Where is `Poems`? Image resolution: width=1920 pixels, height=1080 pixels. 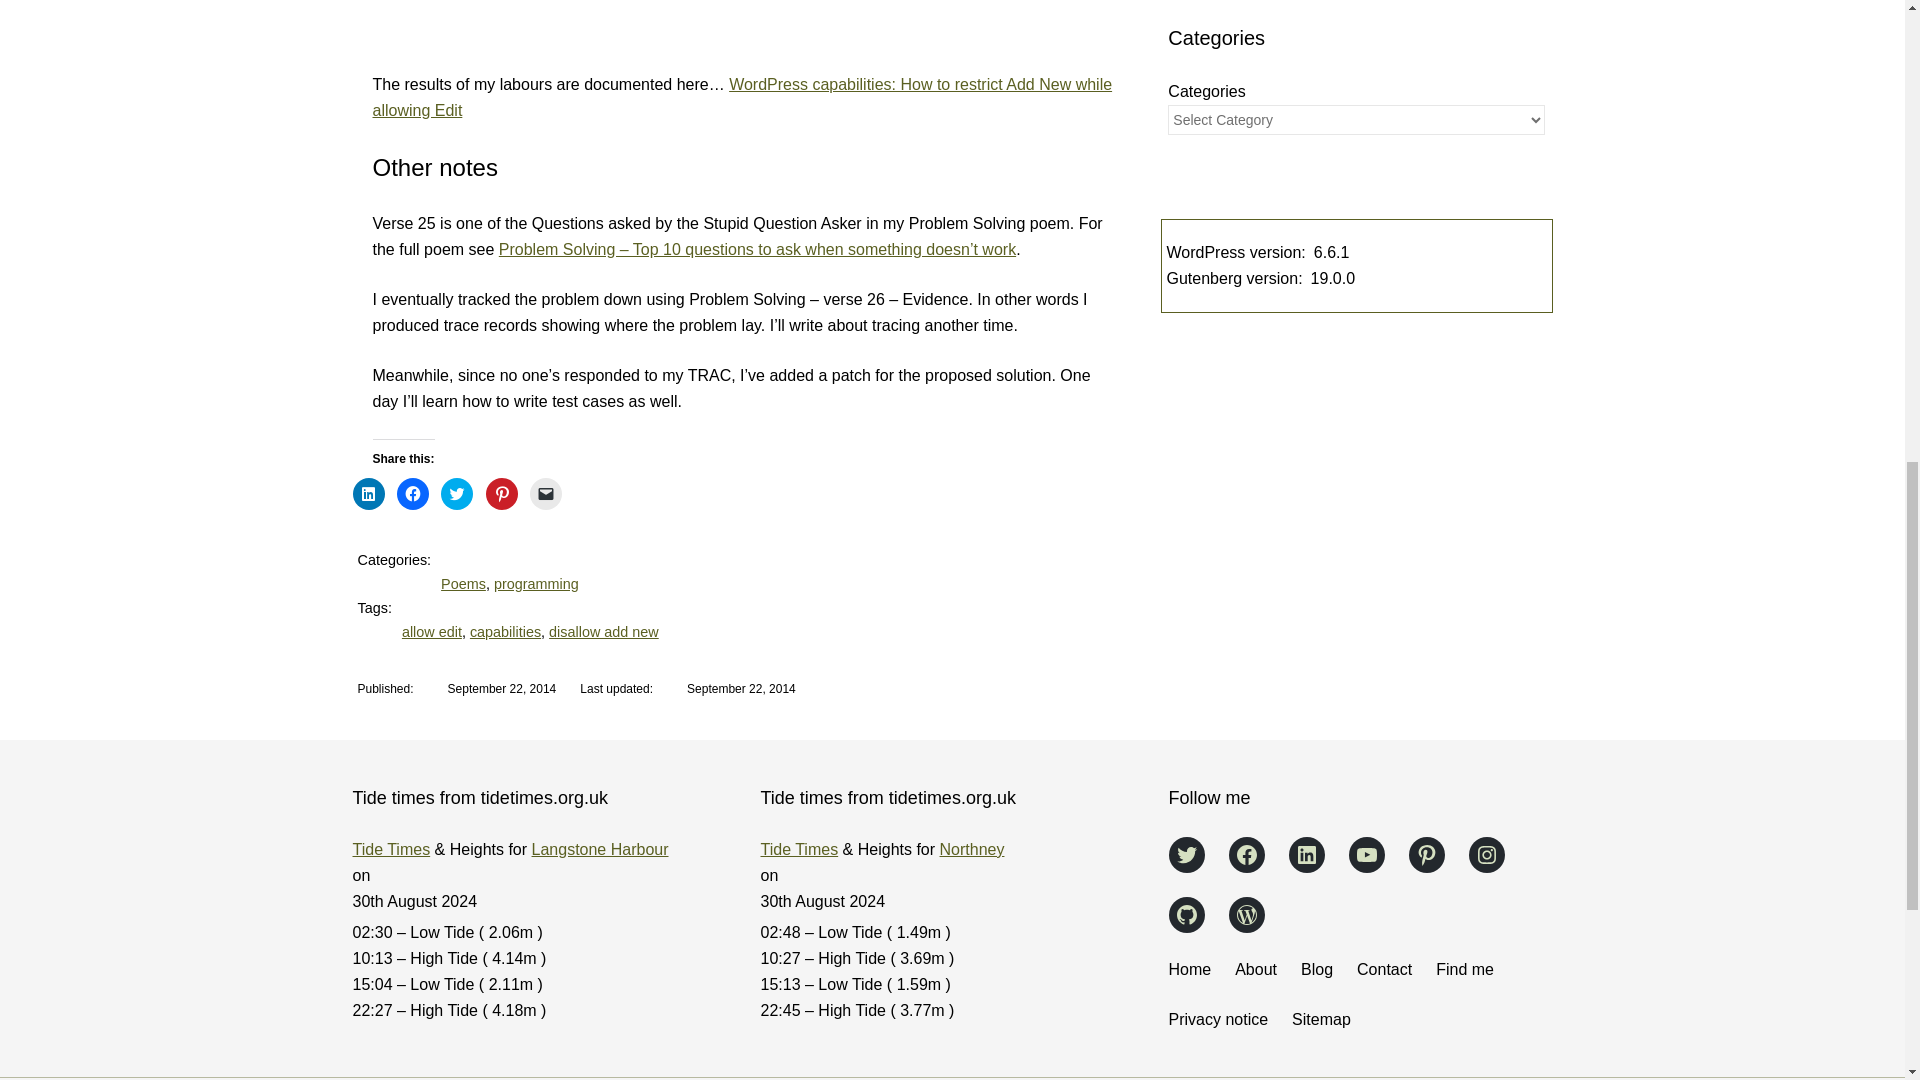 Poems is located at coordinates (463, 583).